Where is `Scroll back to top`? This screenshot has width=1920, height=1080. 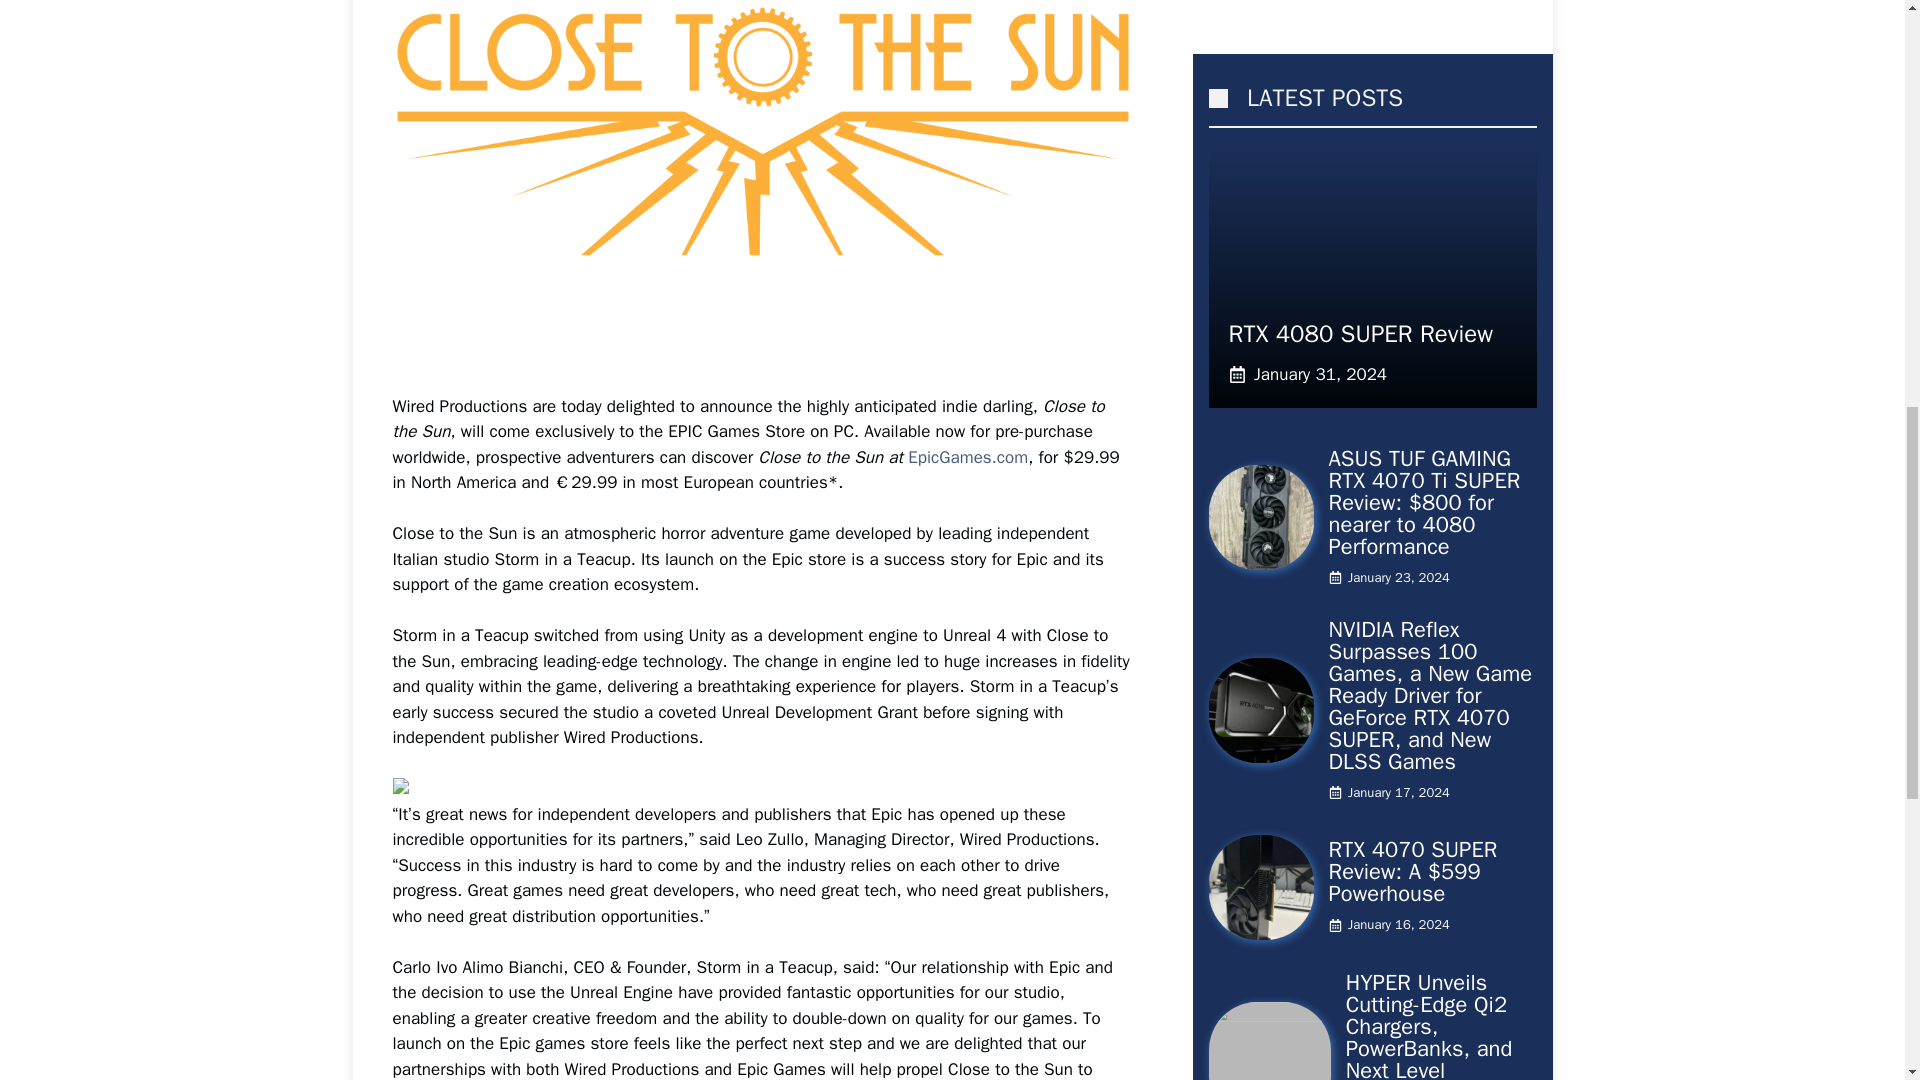 Scroll back to top is located at coordinates (1855, 949).